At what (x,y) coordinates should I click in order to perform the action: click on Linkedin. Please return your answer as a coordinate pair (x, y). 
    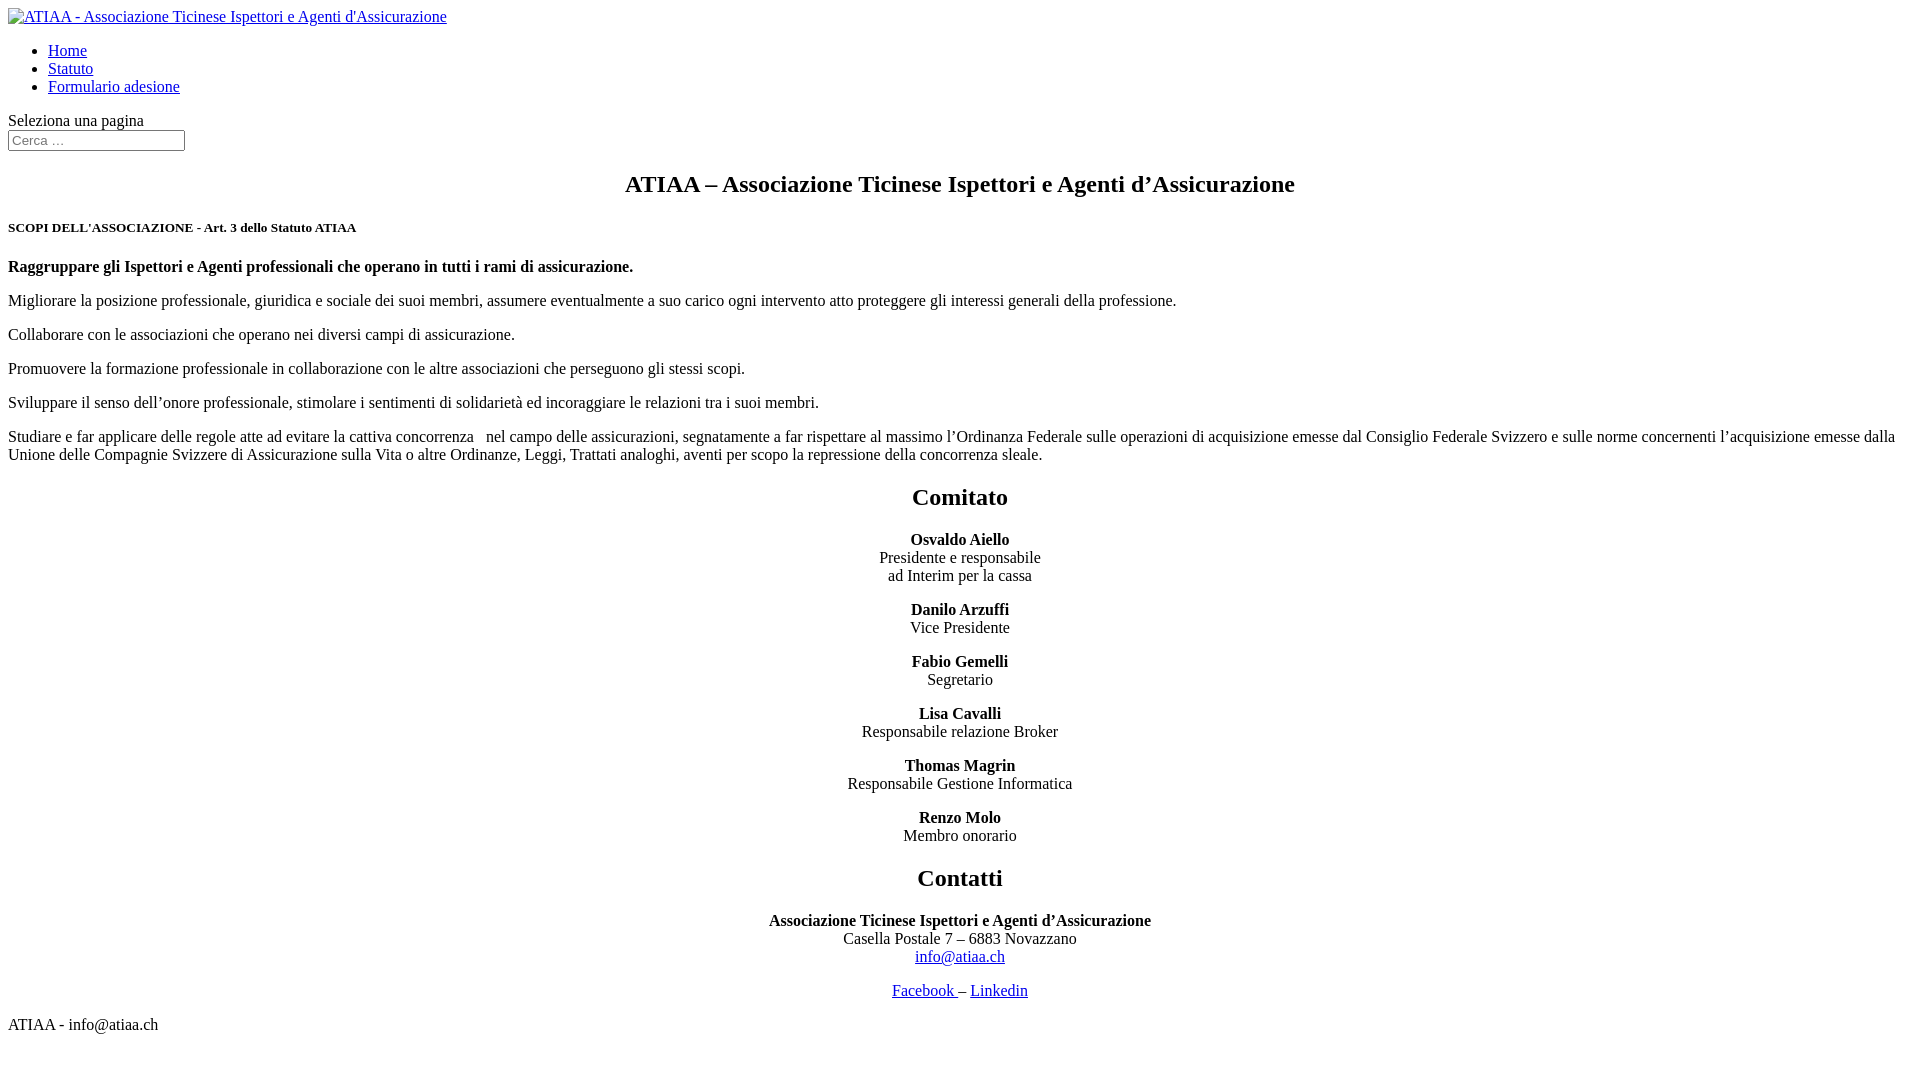
    Looking at the image, I should click on (999, 990).